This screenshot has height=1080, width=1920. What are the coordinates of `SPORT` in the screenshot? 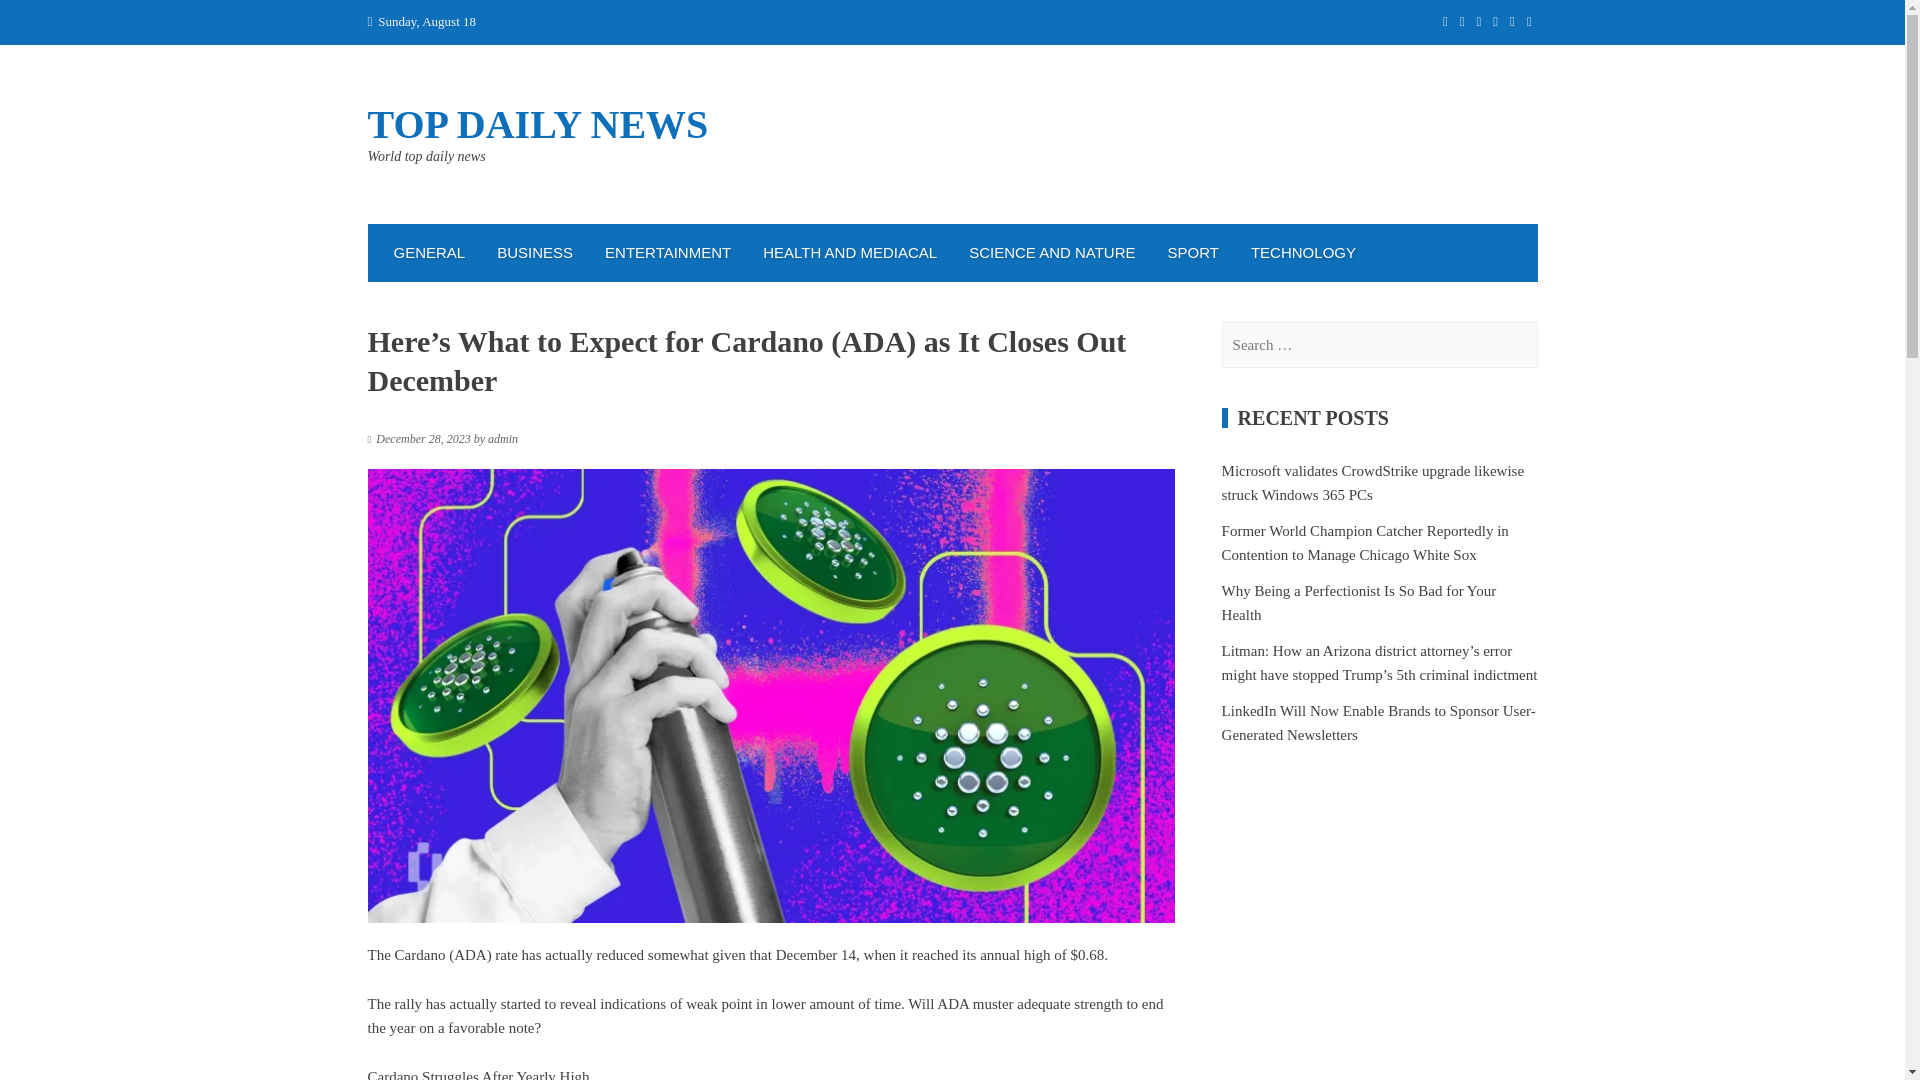 It's located at (1193, 252).